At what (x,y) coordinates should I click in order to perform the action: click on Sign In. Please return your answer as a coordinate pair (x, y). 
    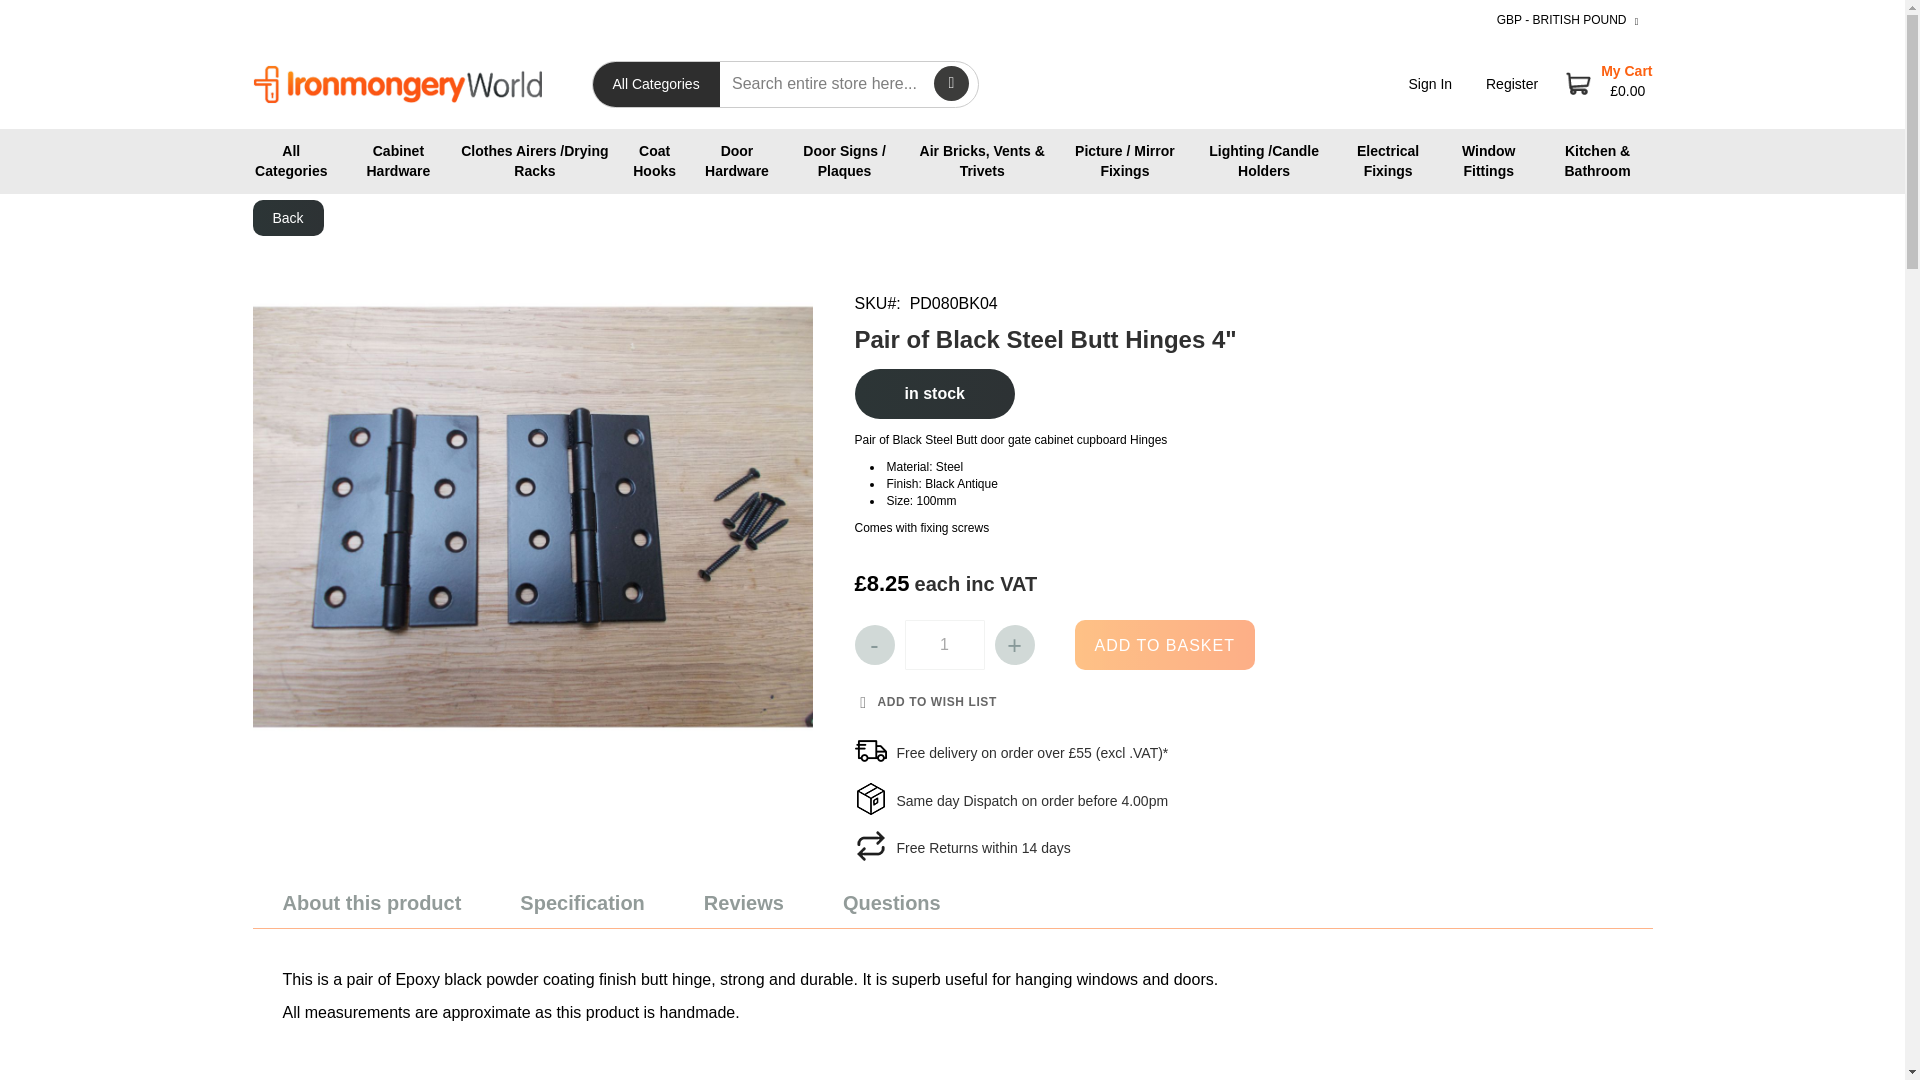
    Looking at the image, I should click on (1431, 83).